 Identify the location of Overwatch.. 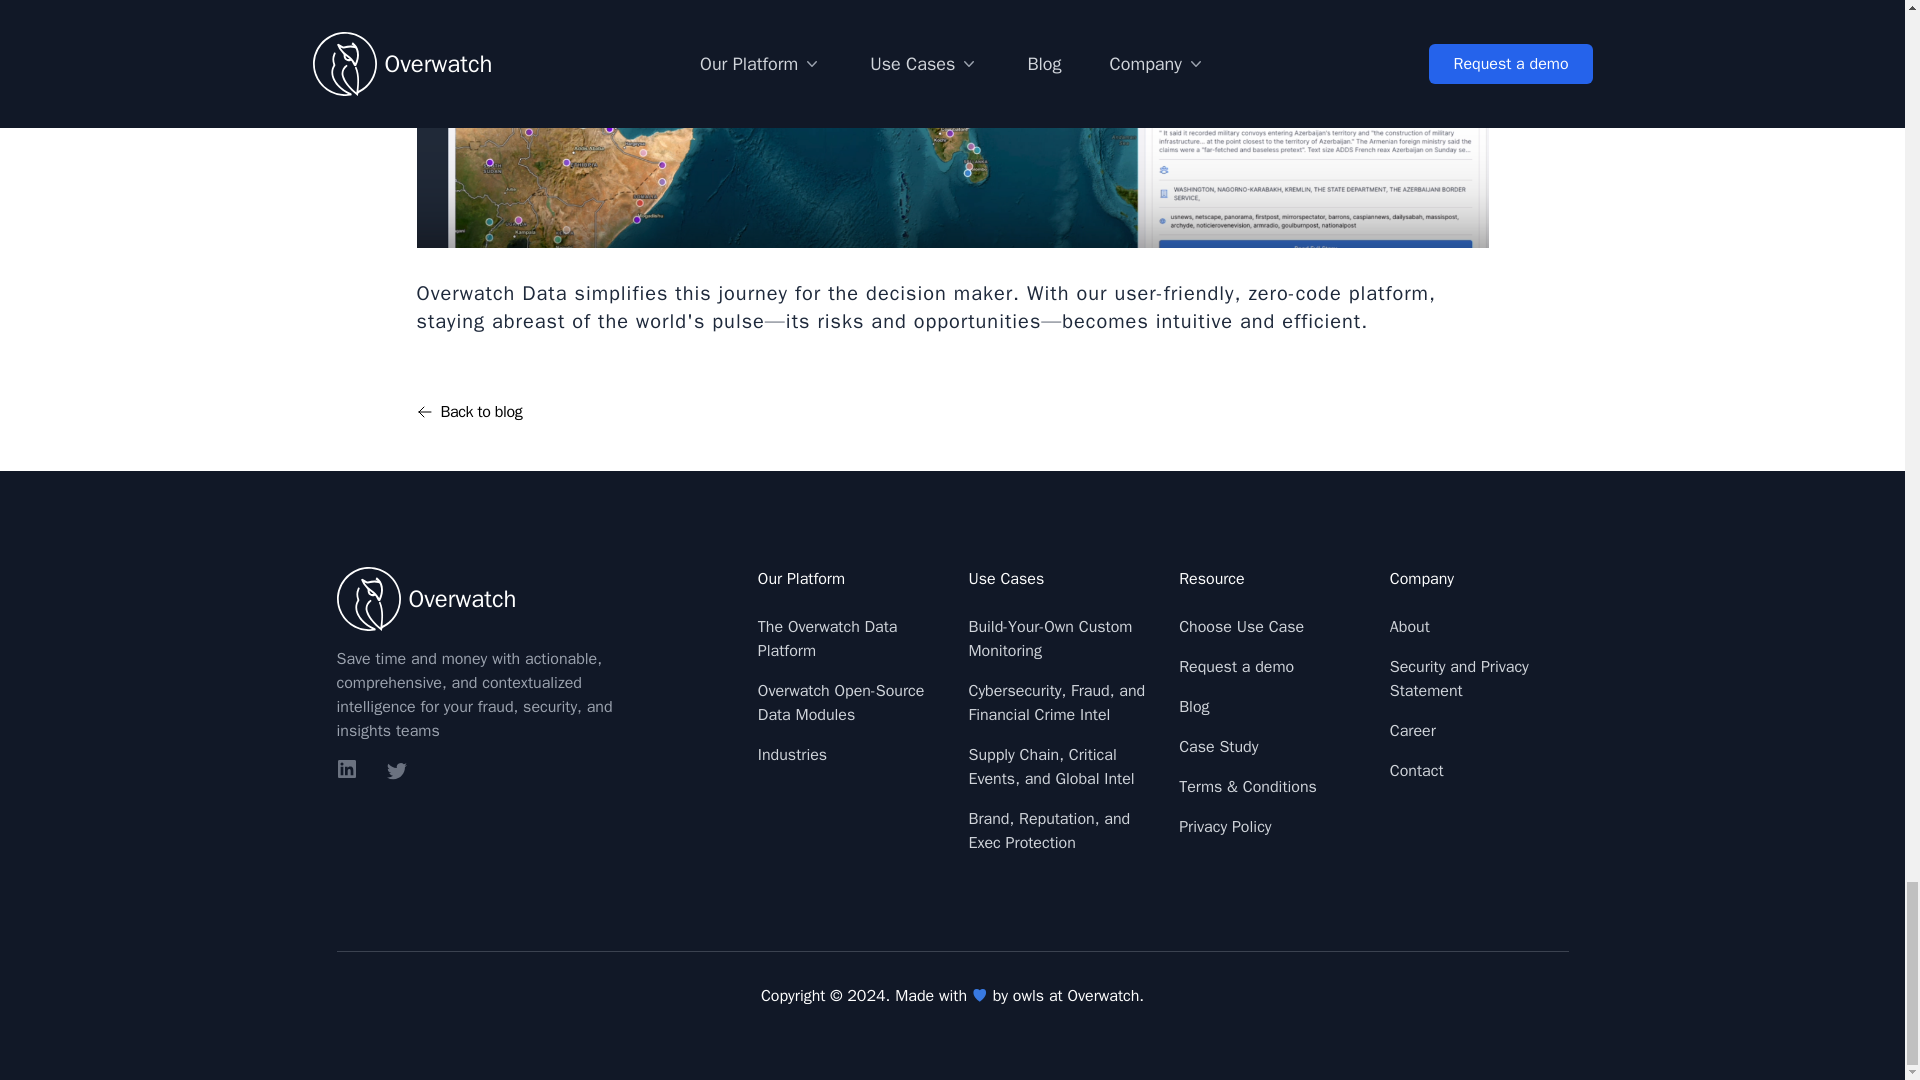
(1106, 996).